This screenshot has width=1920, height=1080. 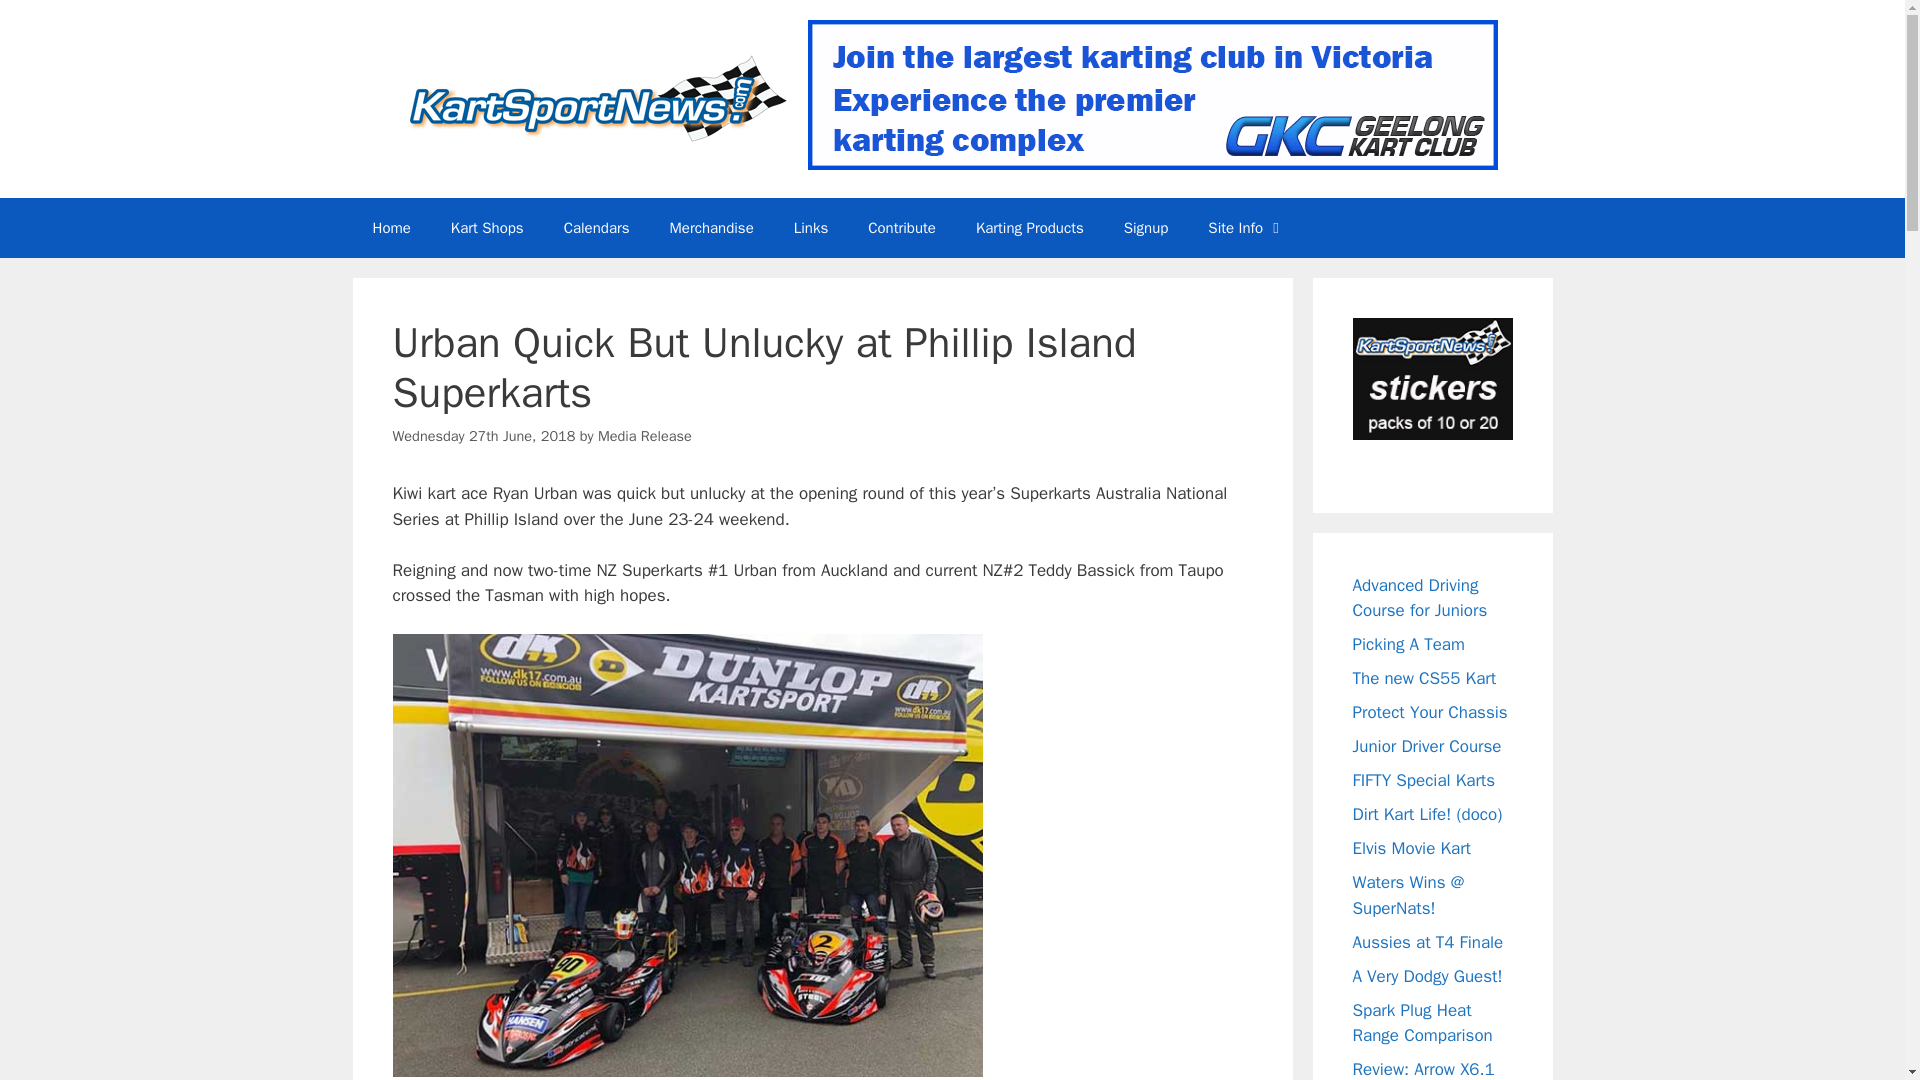 What do you see at coordinates (1423, 678) in the screenshot?
I see `The new CS55 Kart` at bounding box center [1423, 678].